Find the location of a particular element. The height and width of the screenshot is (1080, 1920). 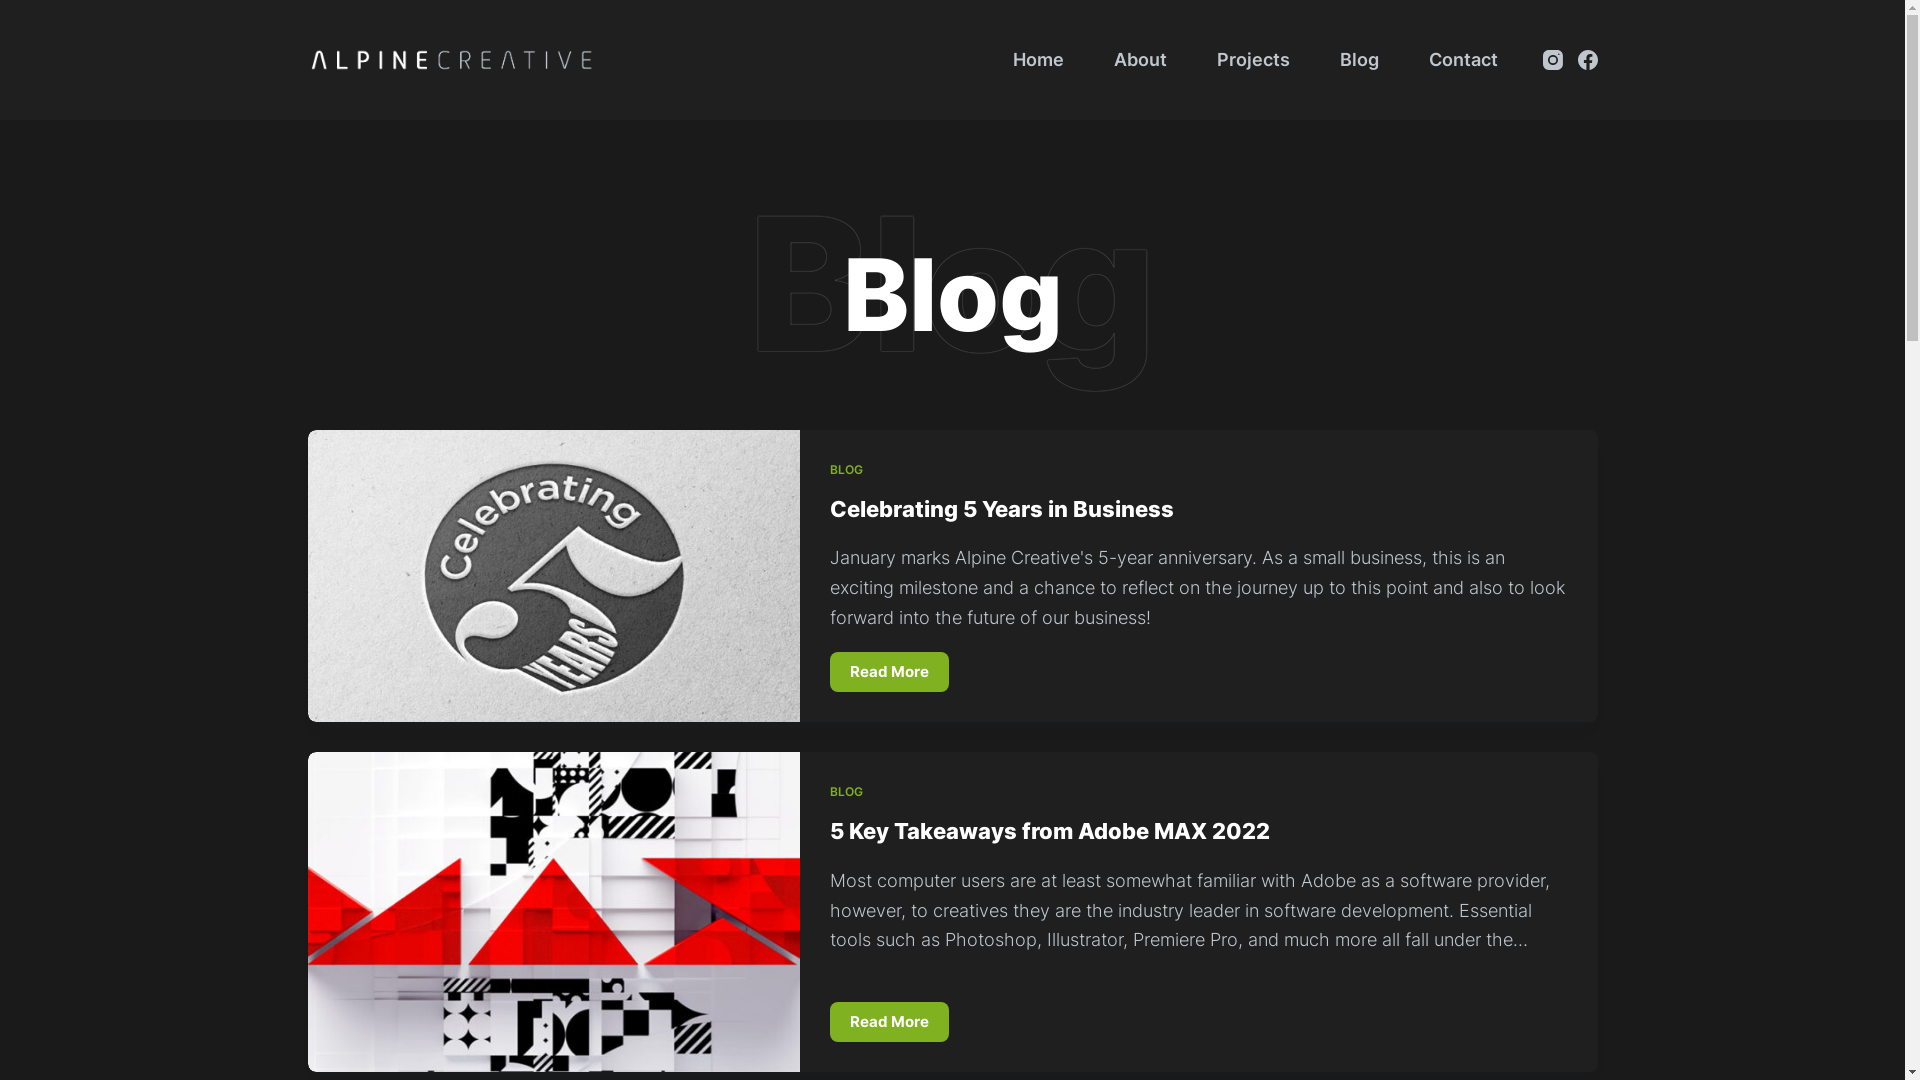

About is located at coordinates (1140, 60).